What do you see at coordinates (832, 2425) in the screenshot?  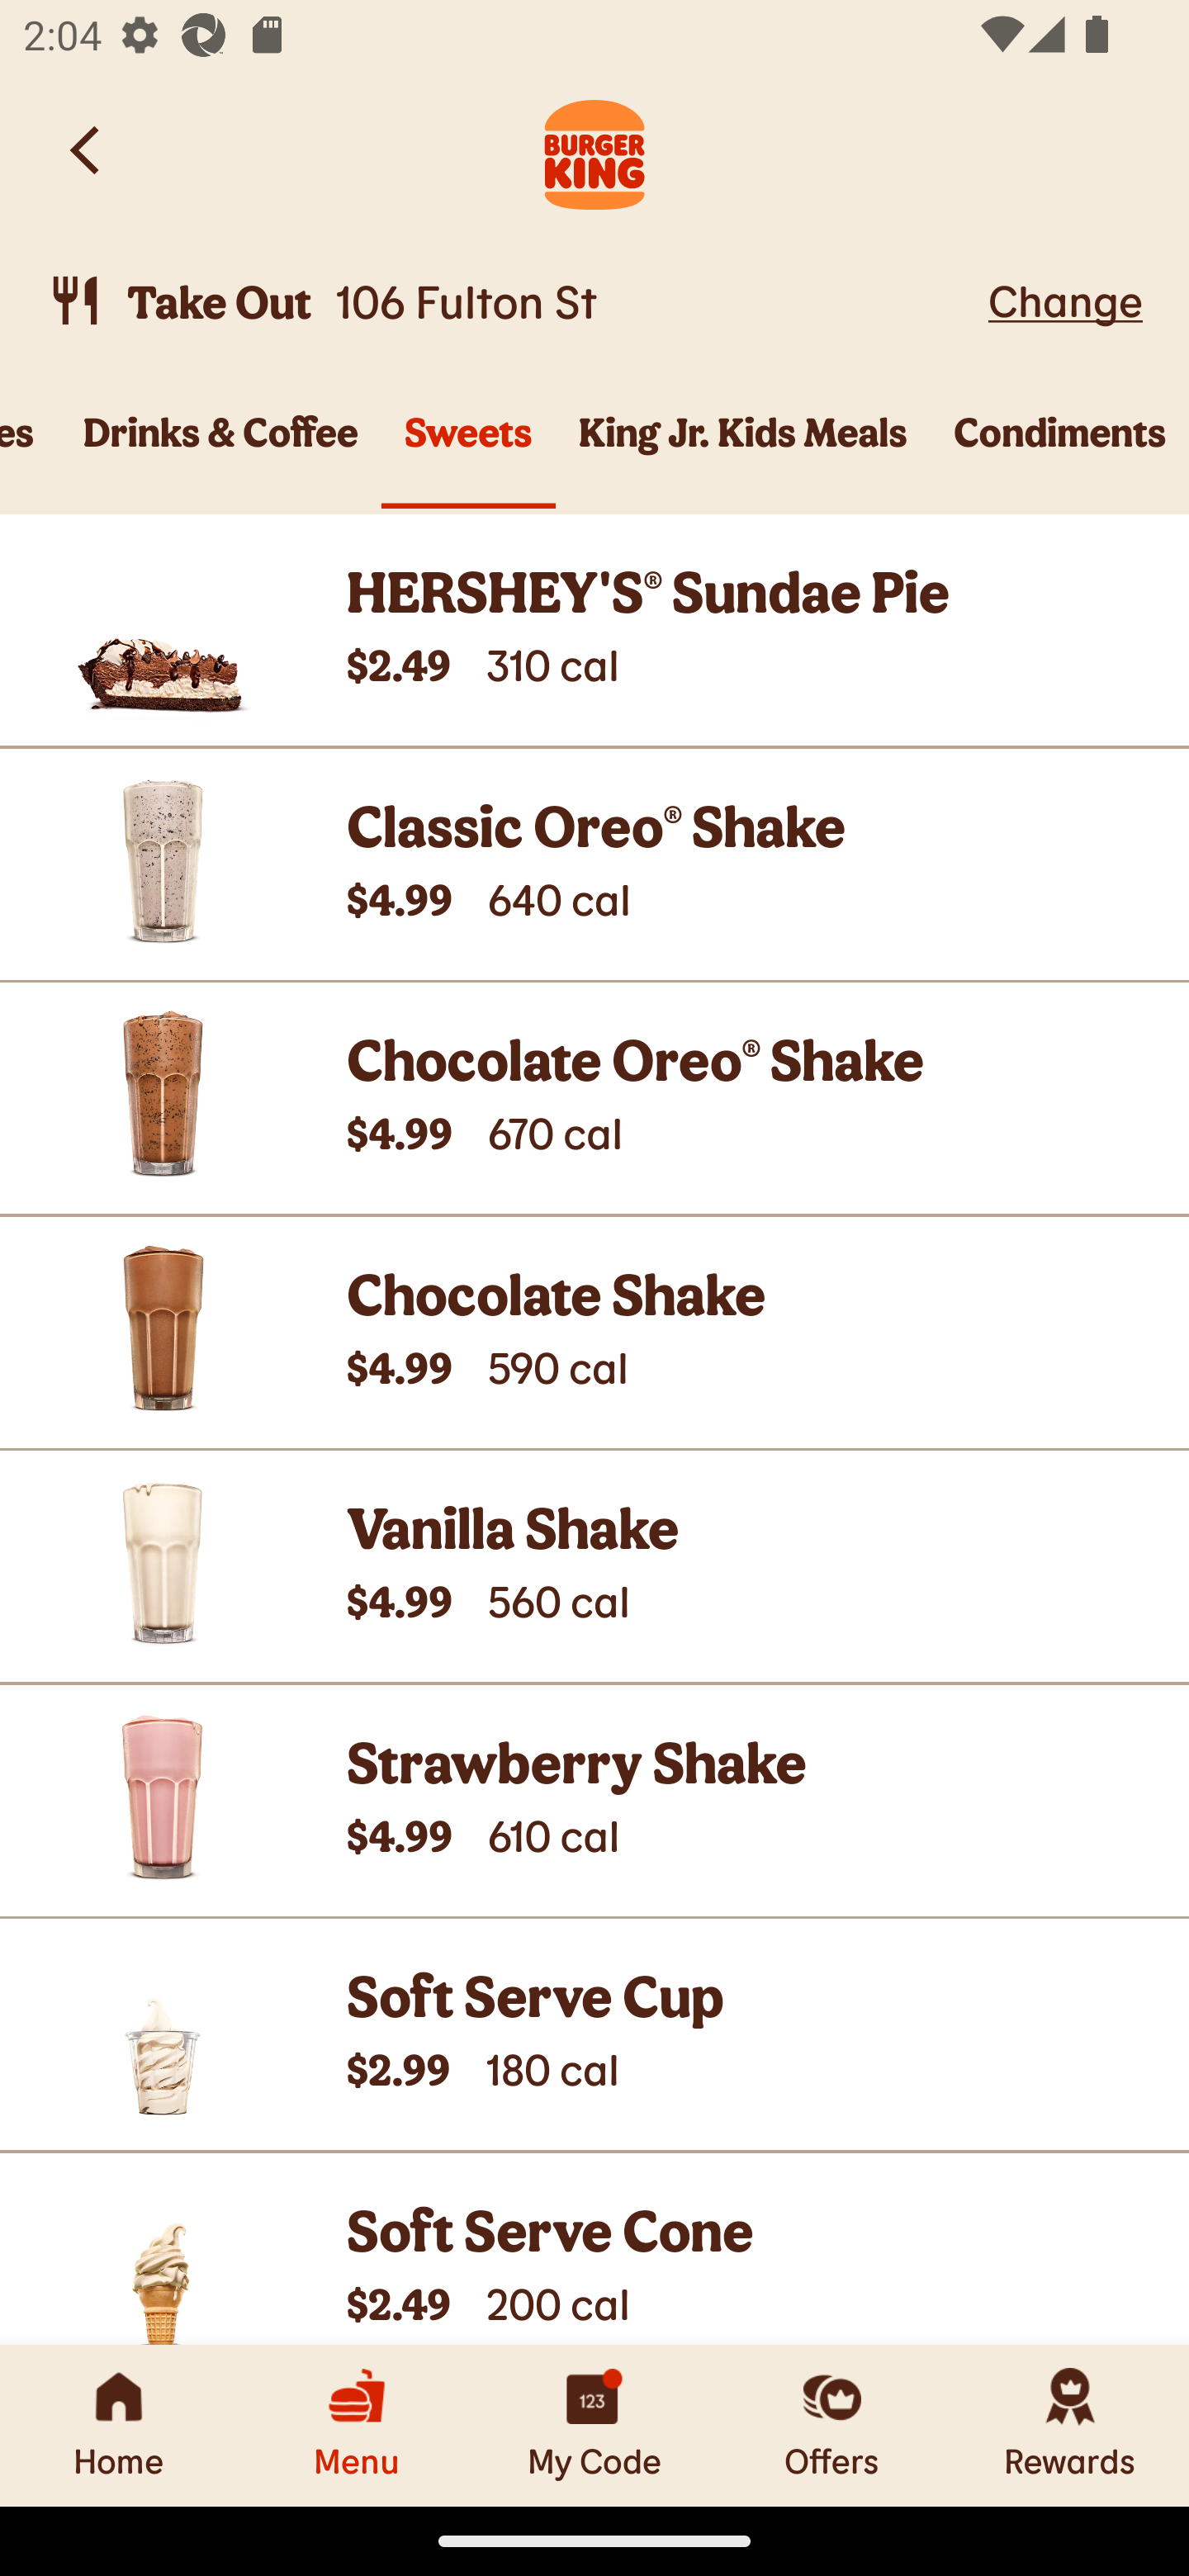 I see `Offers` at bounding box center [832, 2425].